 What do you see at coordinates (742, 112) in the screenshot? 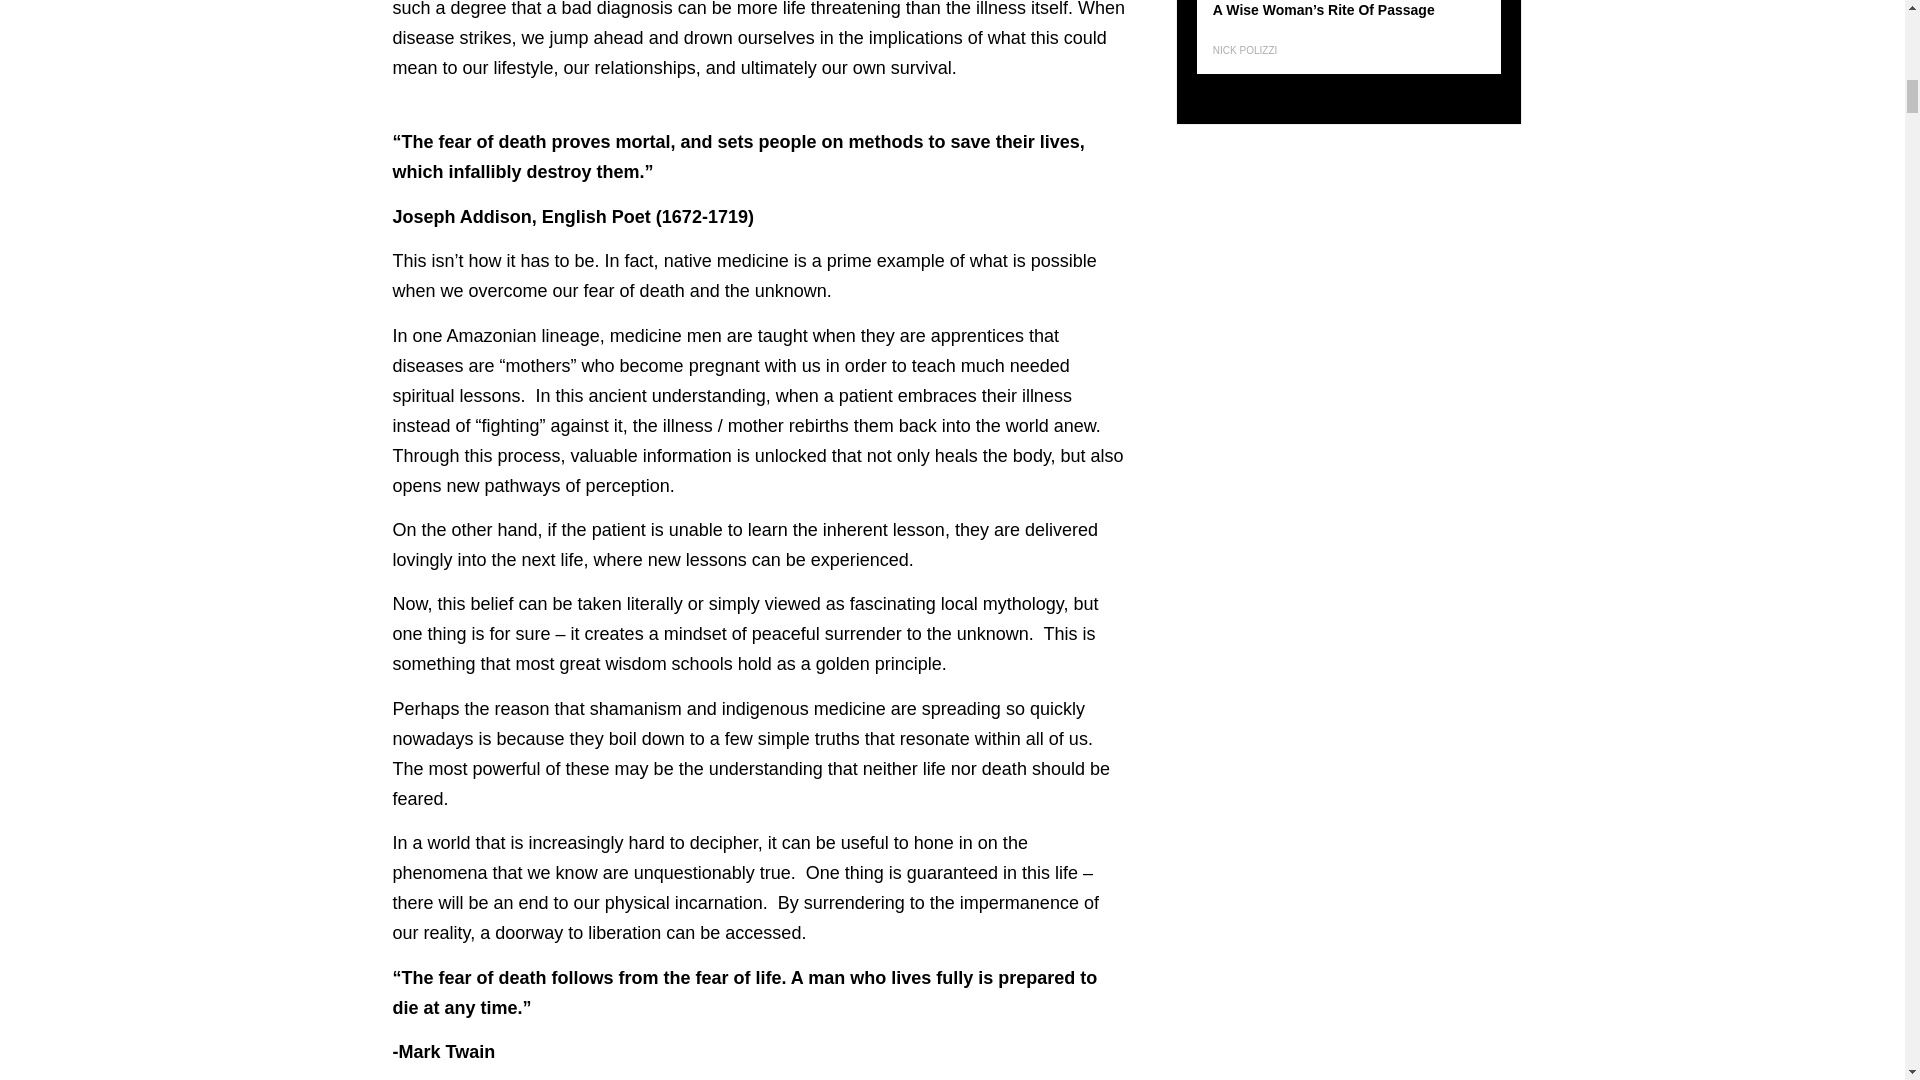
I see `Download Our Free eBook!` at bounding box center [742, 112].